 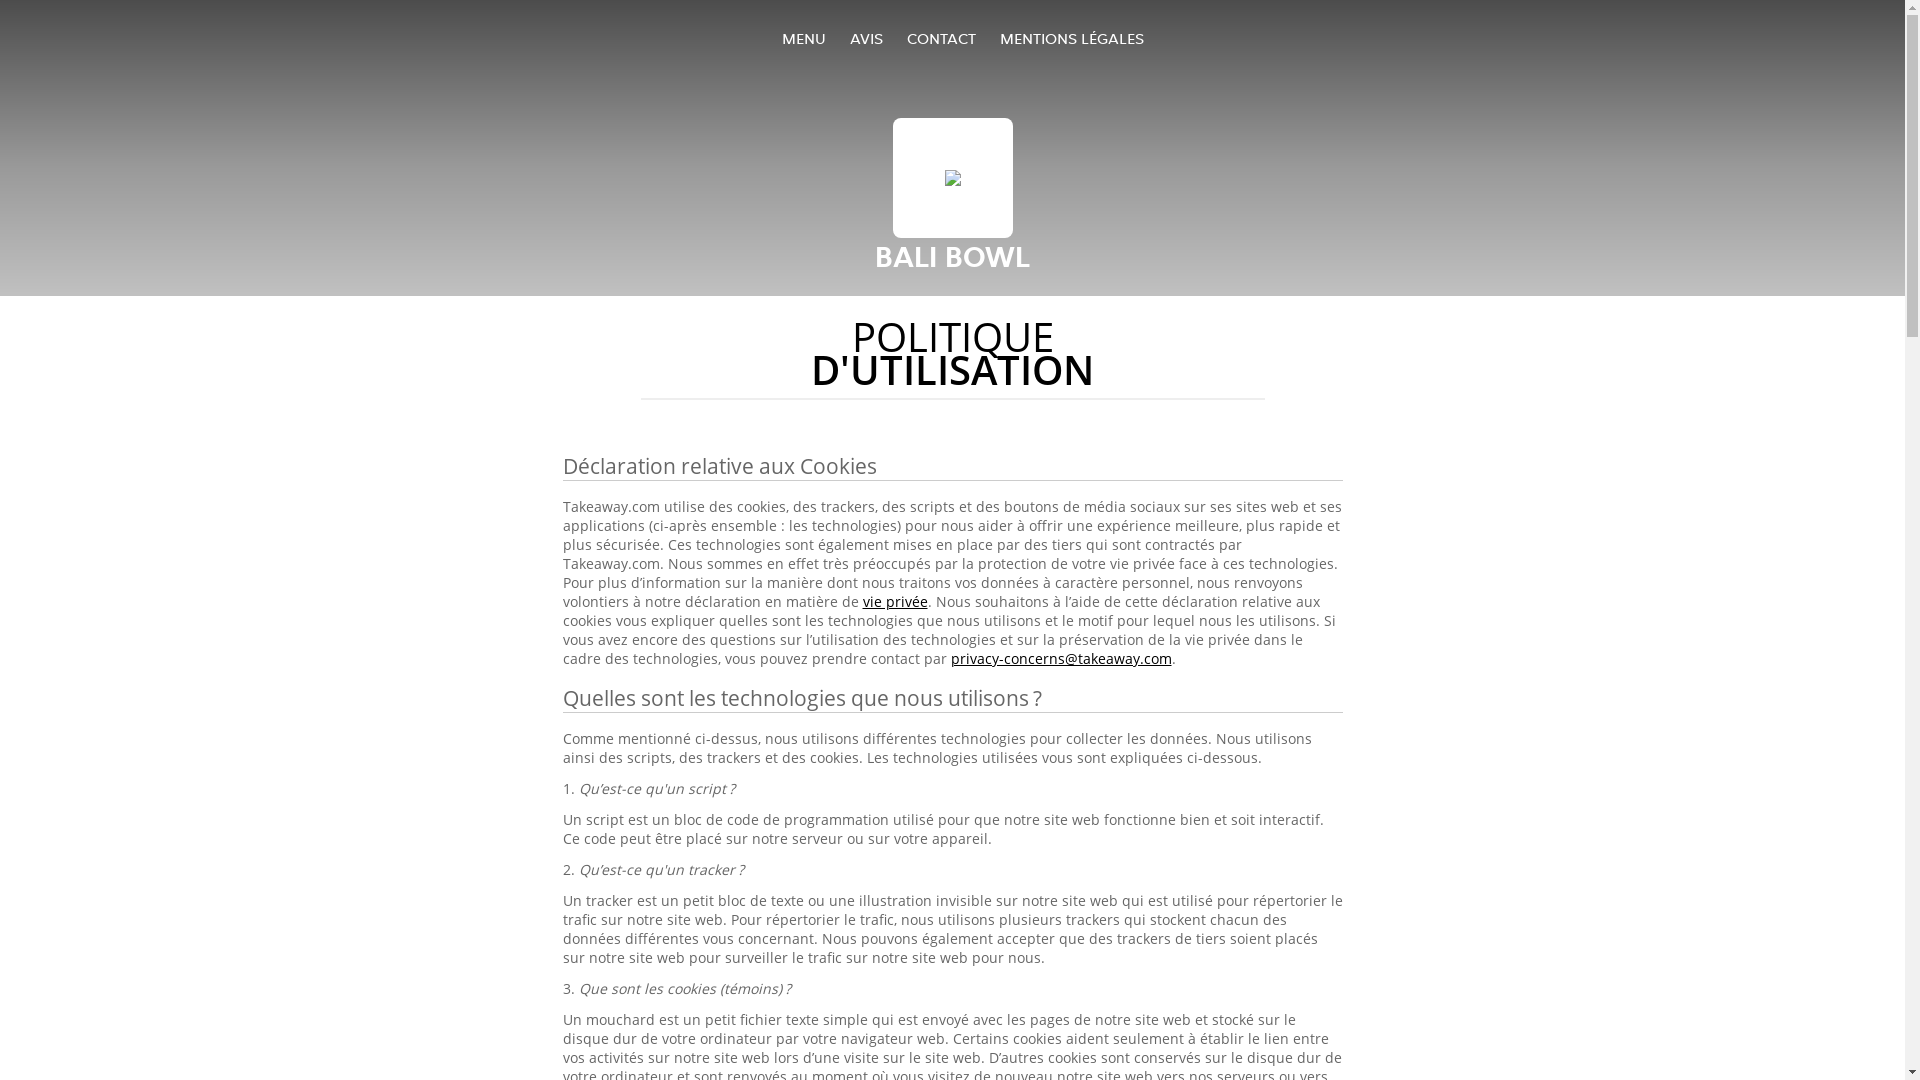 I want to click on privacy-concerns@takeaway.com, so click(x=1060, y=658).